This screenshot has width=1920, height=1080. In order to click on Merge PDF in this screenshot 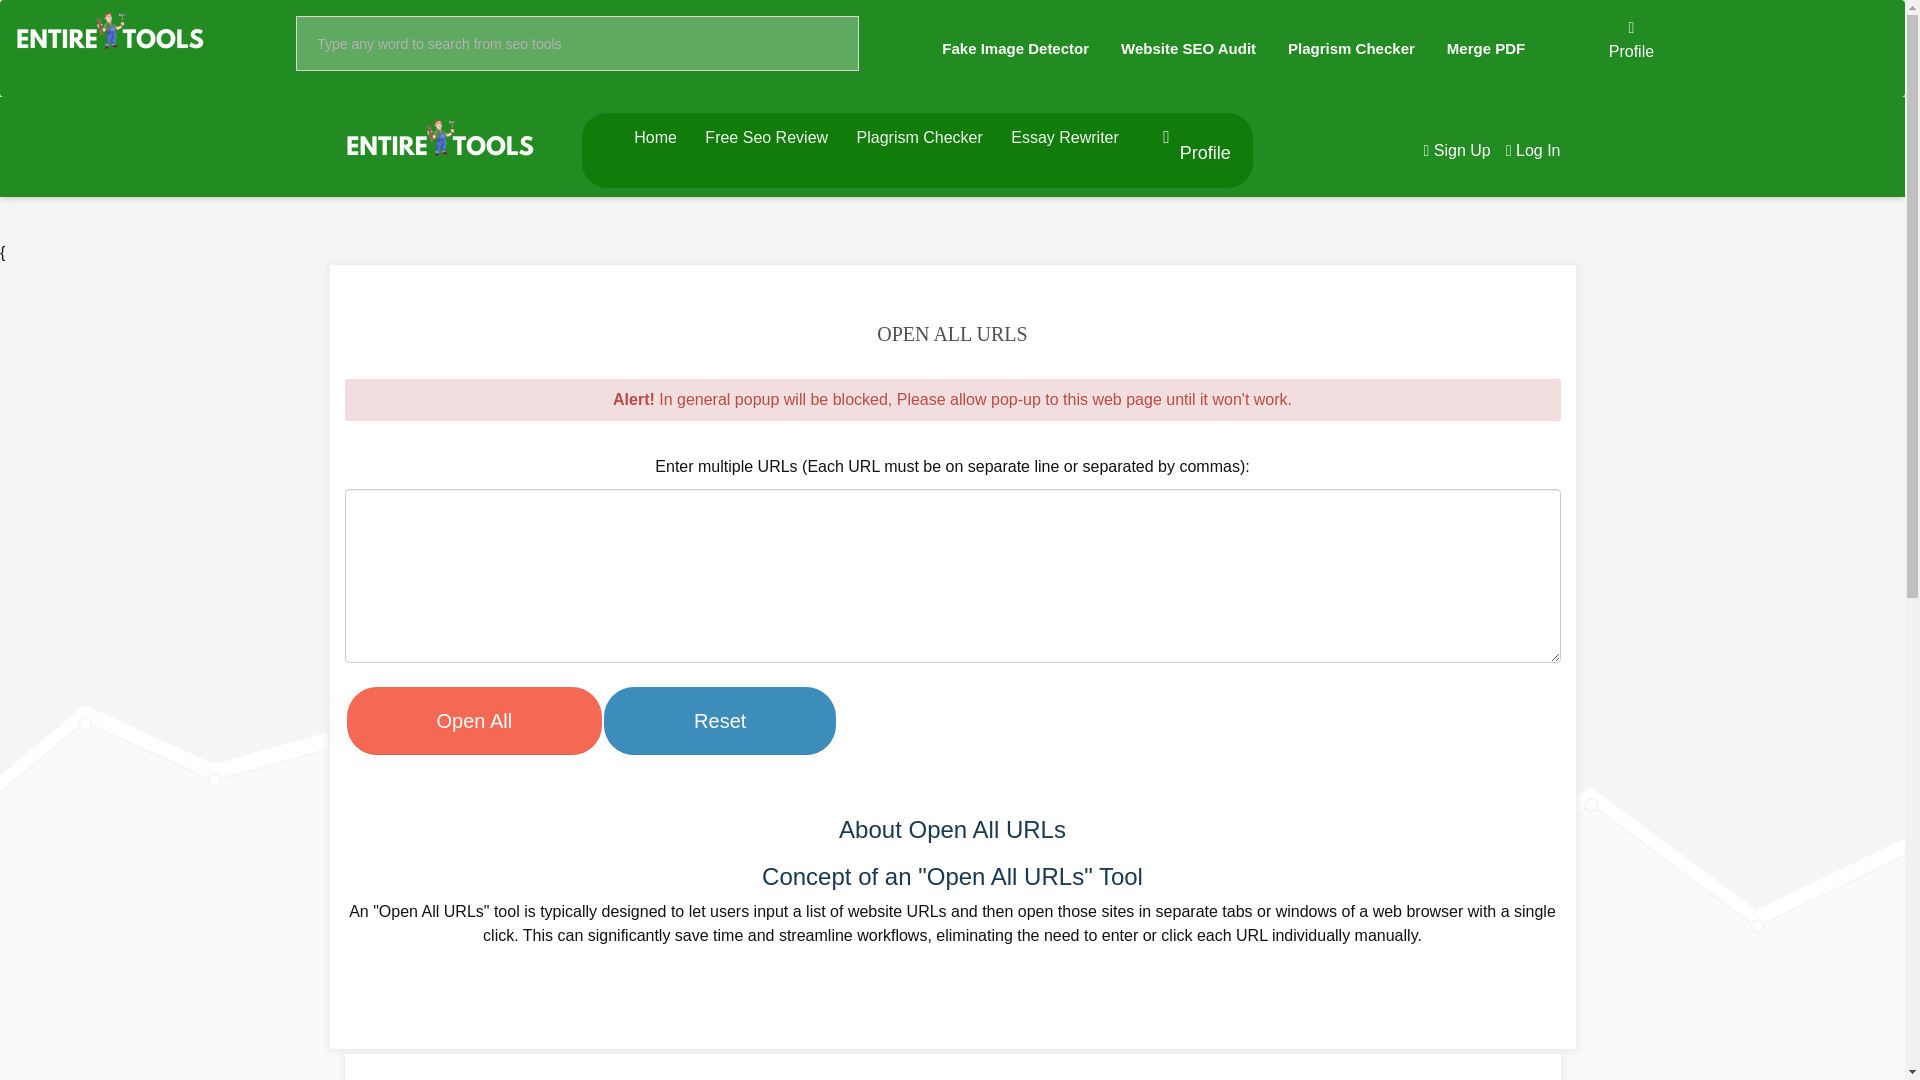, I will do `click(1486, 48)`.